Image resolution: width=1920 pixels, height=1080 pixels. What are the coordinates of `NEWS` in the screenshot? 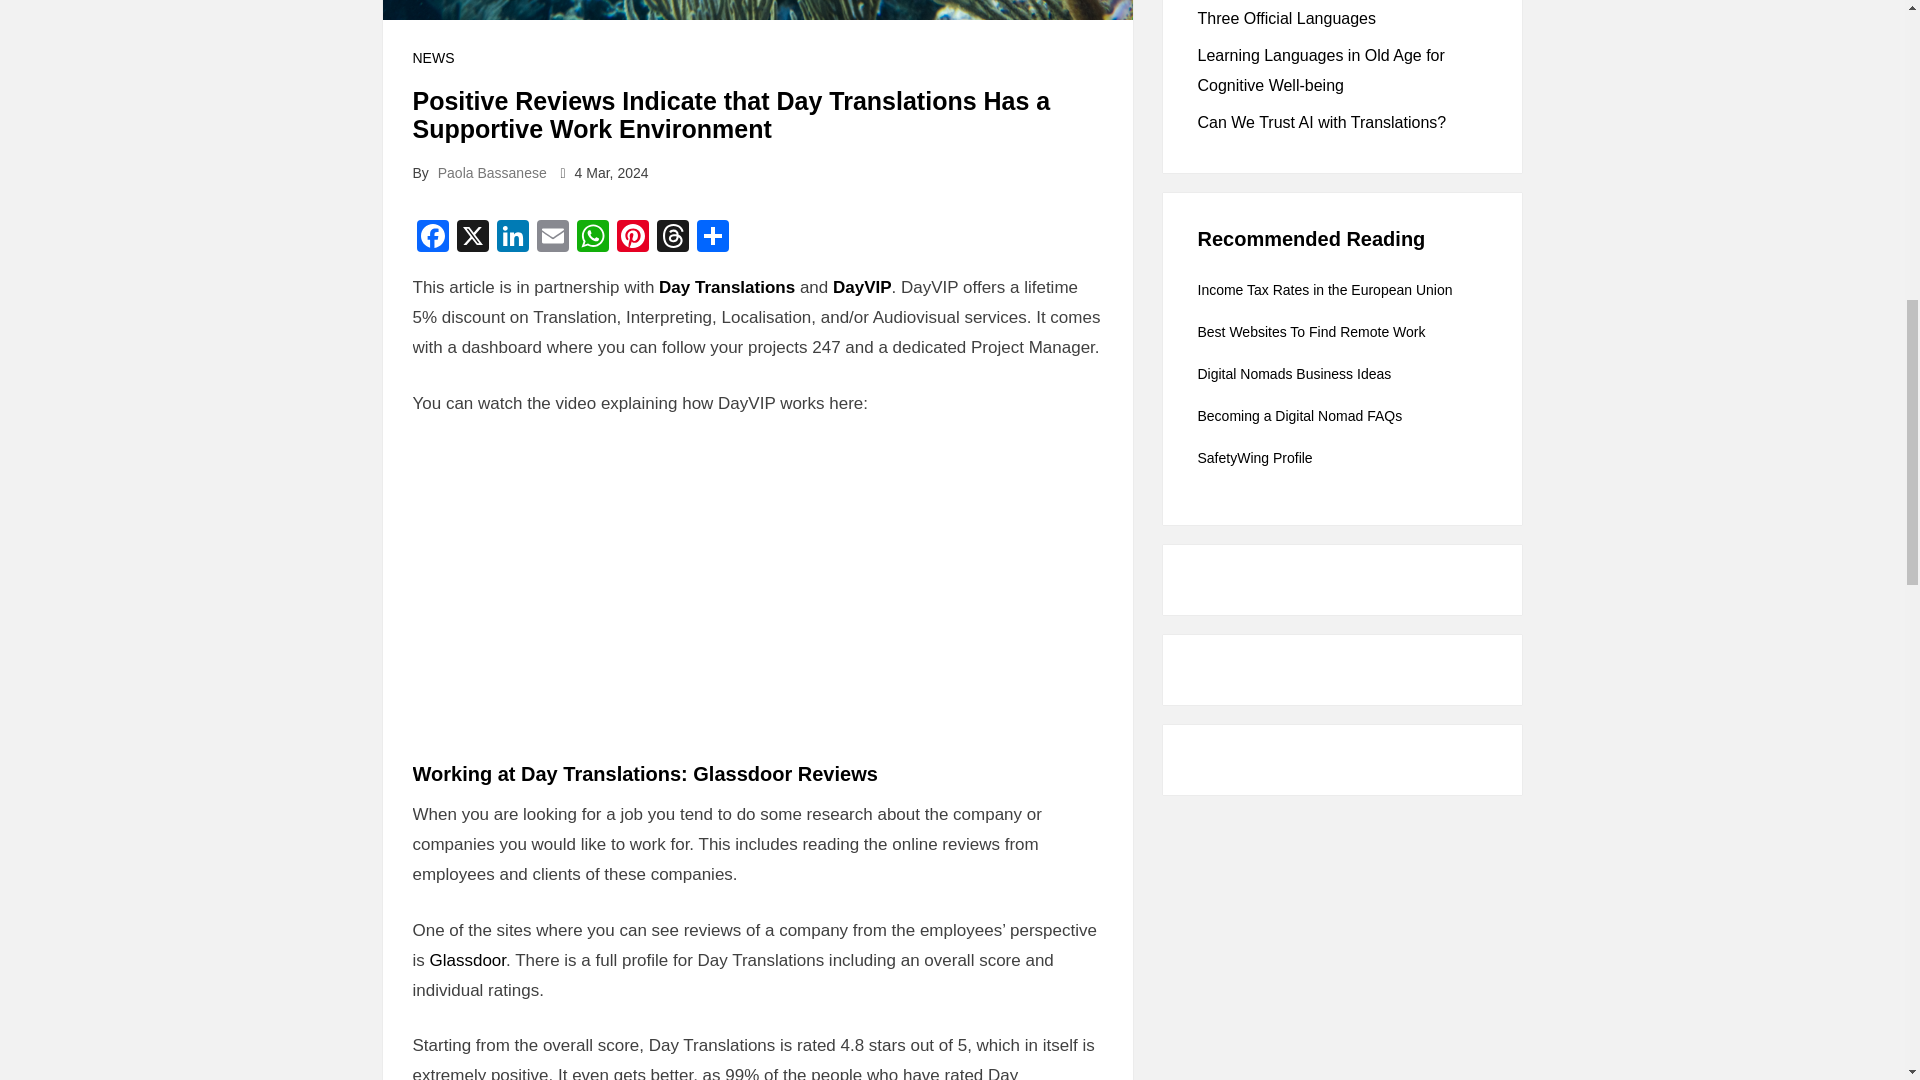 It's located at (432, 57).